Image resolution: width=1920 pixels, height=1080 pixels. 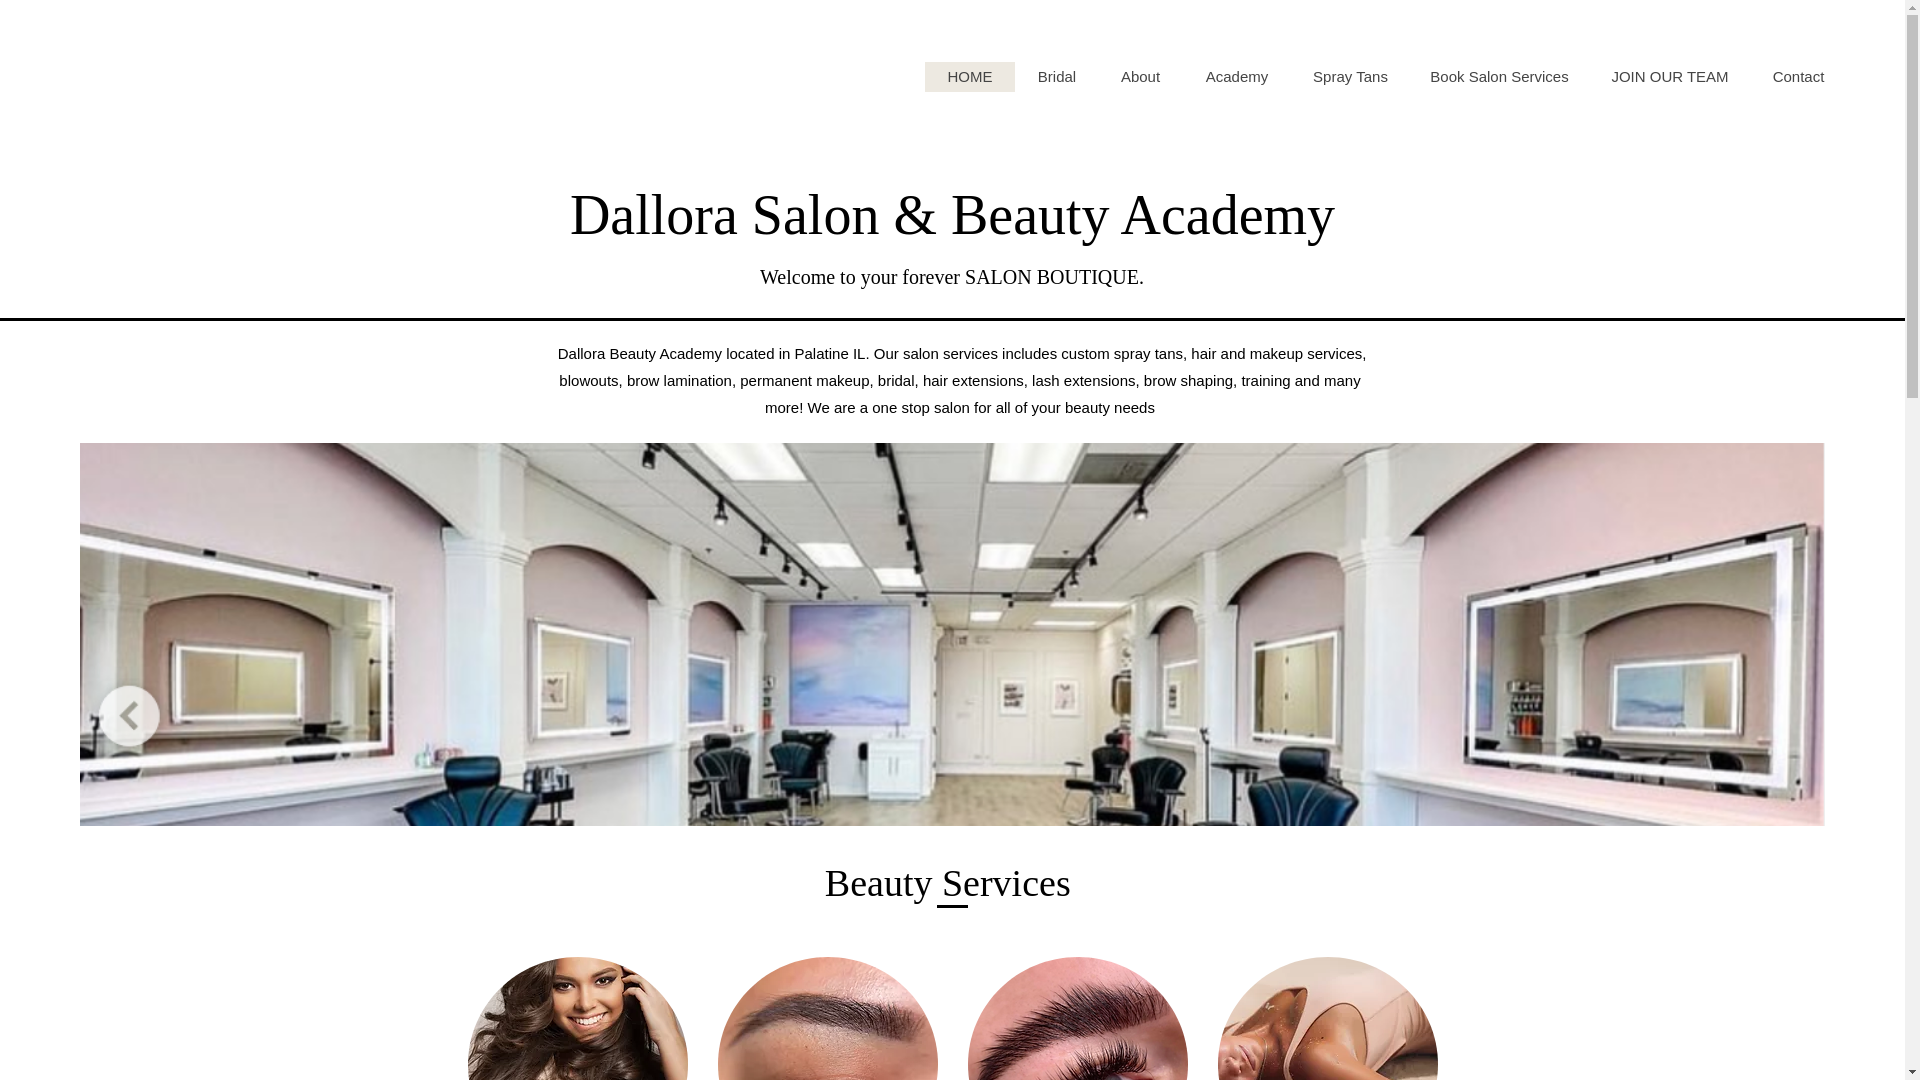 What do you see at coordinates (1804, 52) in the screenshot?
I see `Log In` at bounding box center [1804, 52].